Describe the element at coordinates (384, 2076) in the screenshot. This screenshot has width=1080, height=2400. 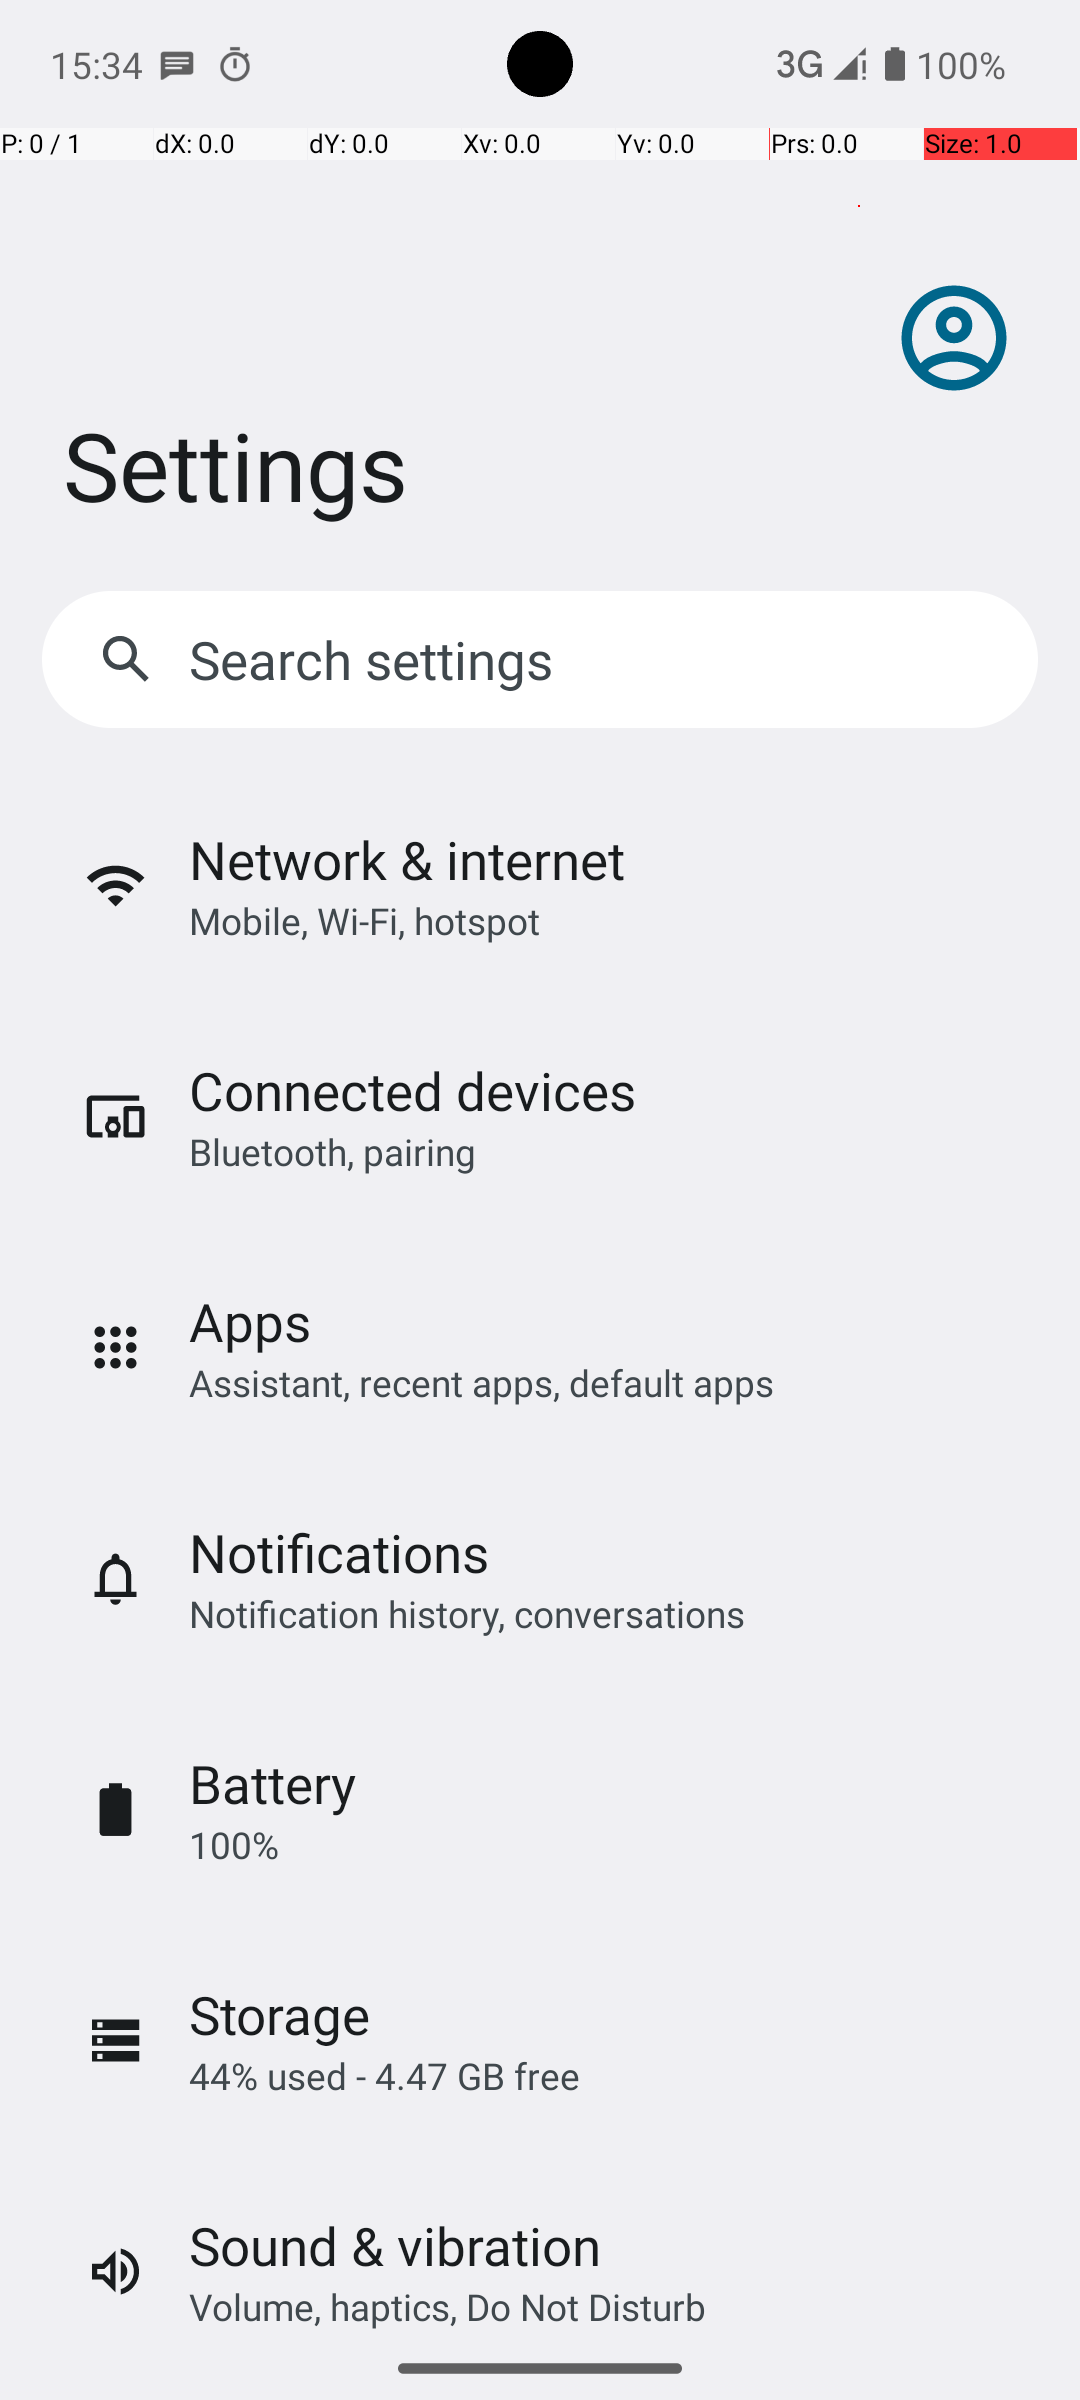
I see `44% used - 4.47 GB free` at that location.